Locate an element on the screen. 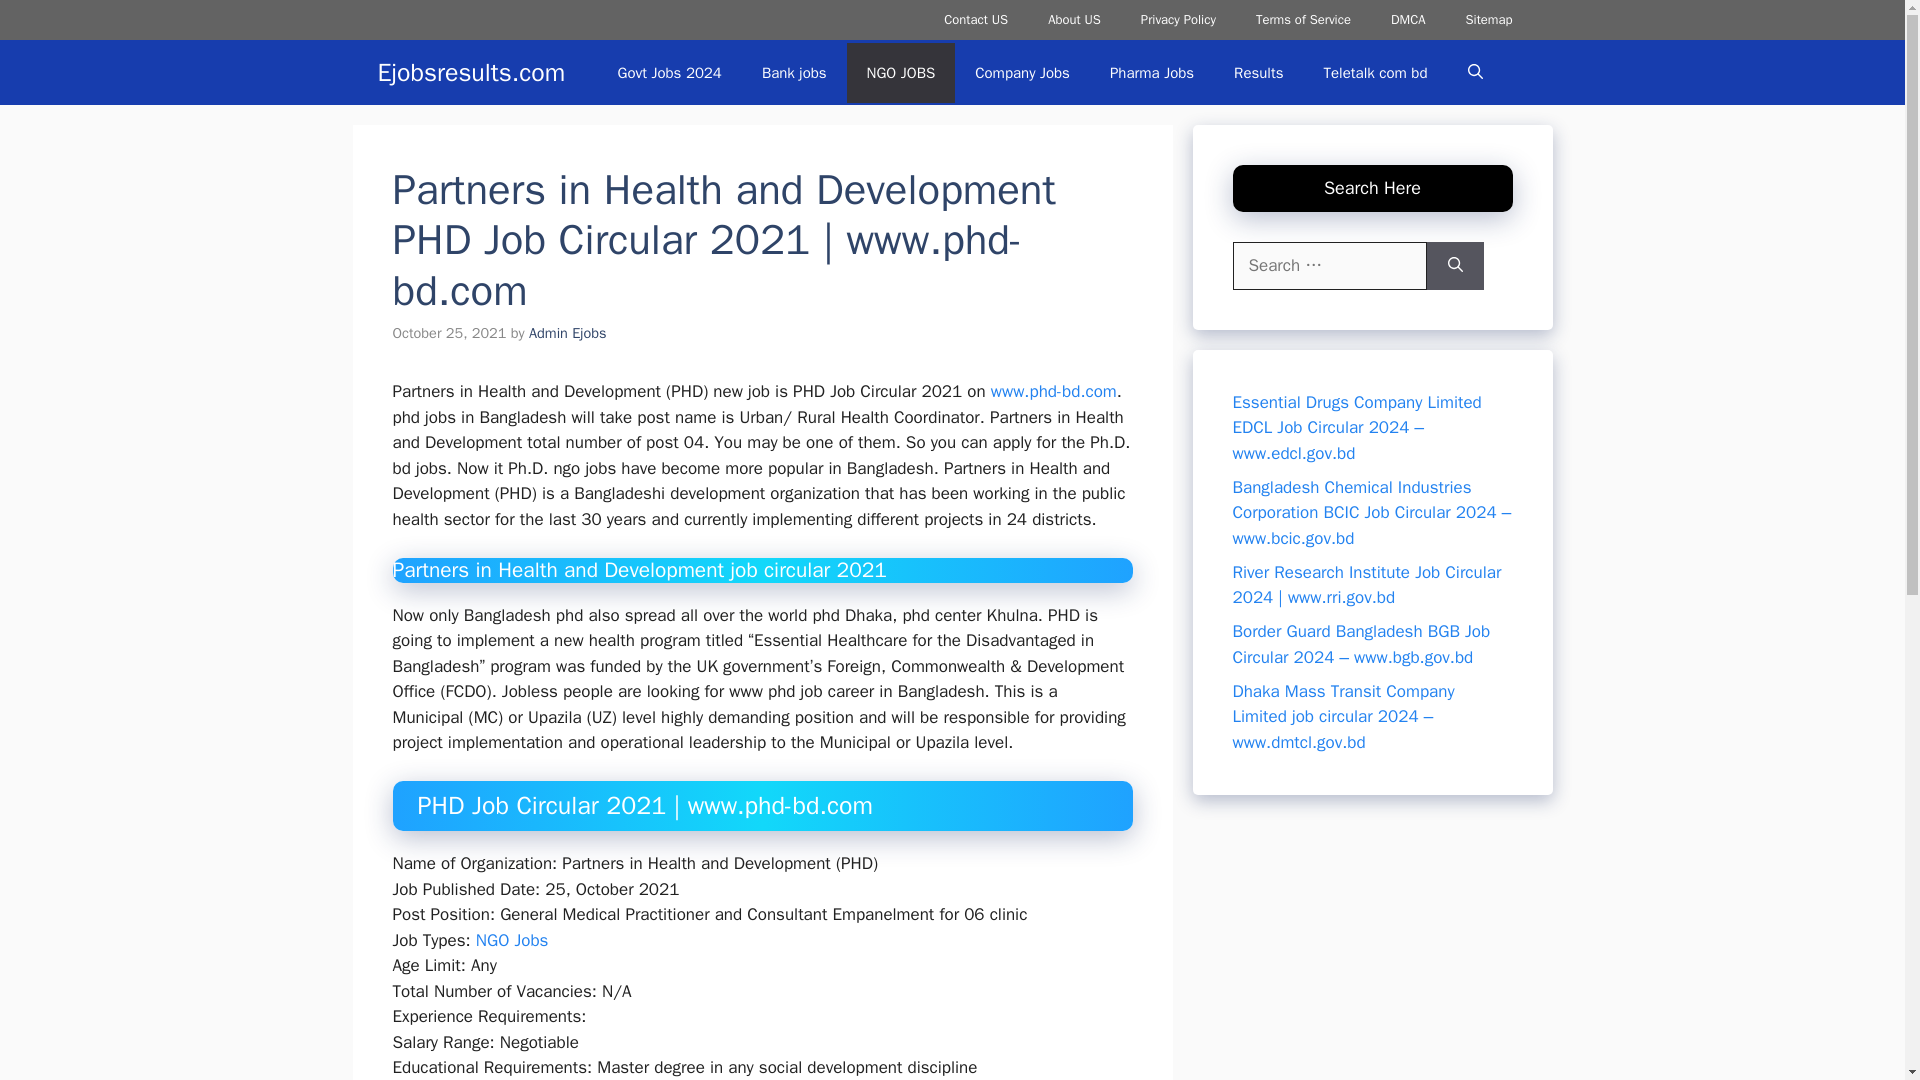 Image resolution: width=1920 pixels, height=1080 pixels. Ejobsresults.com is located at coordinates (472, 72).